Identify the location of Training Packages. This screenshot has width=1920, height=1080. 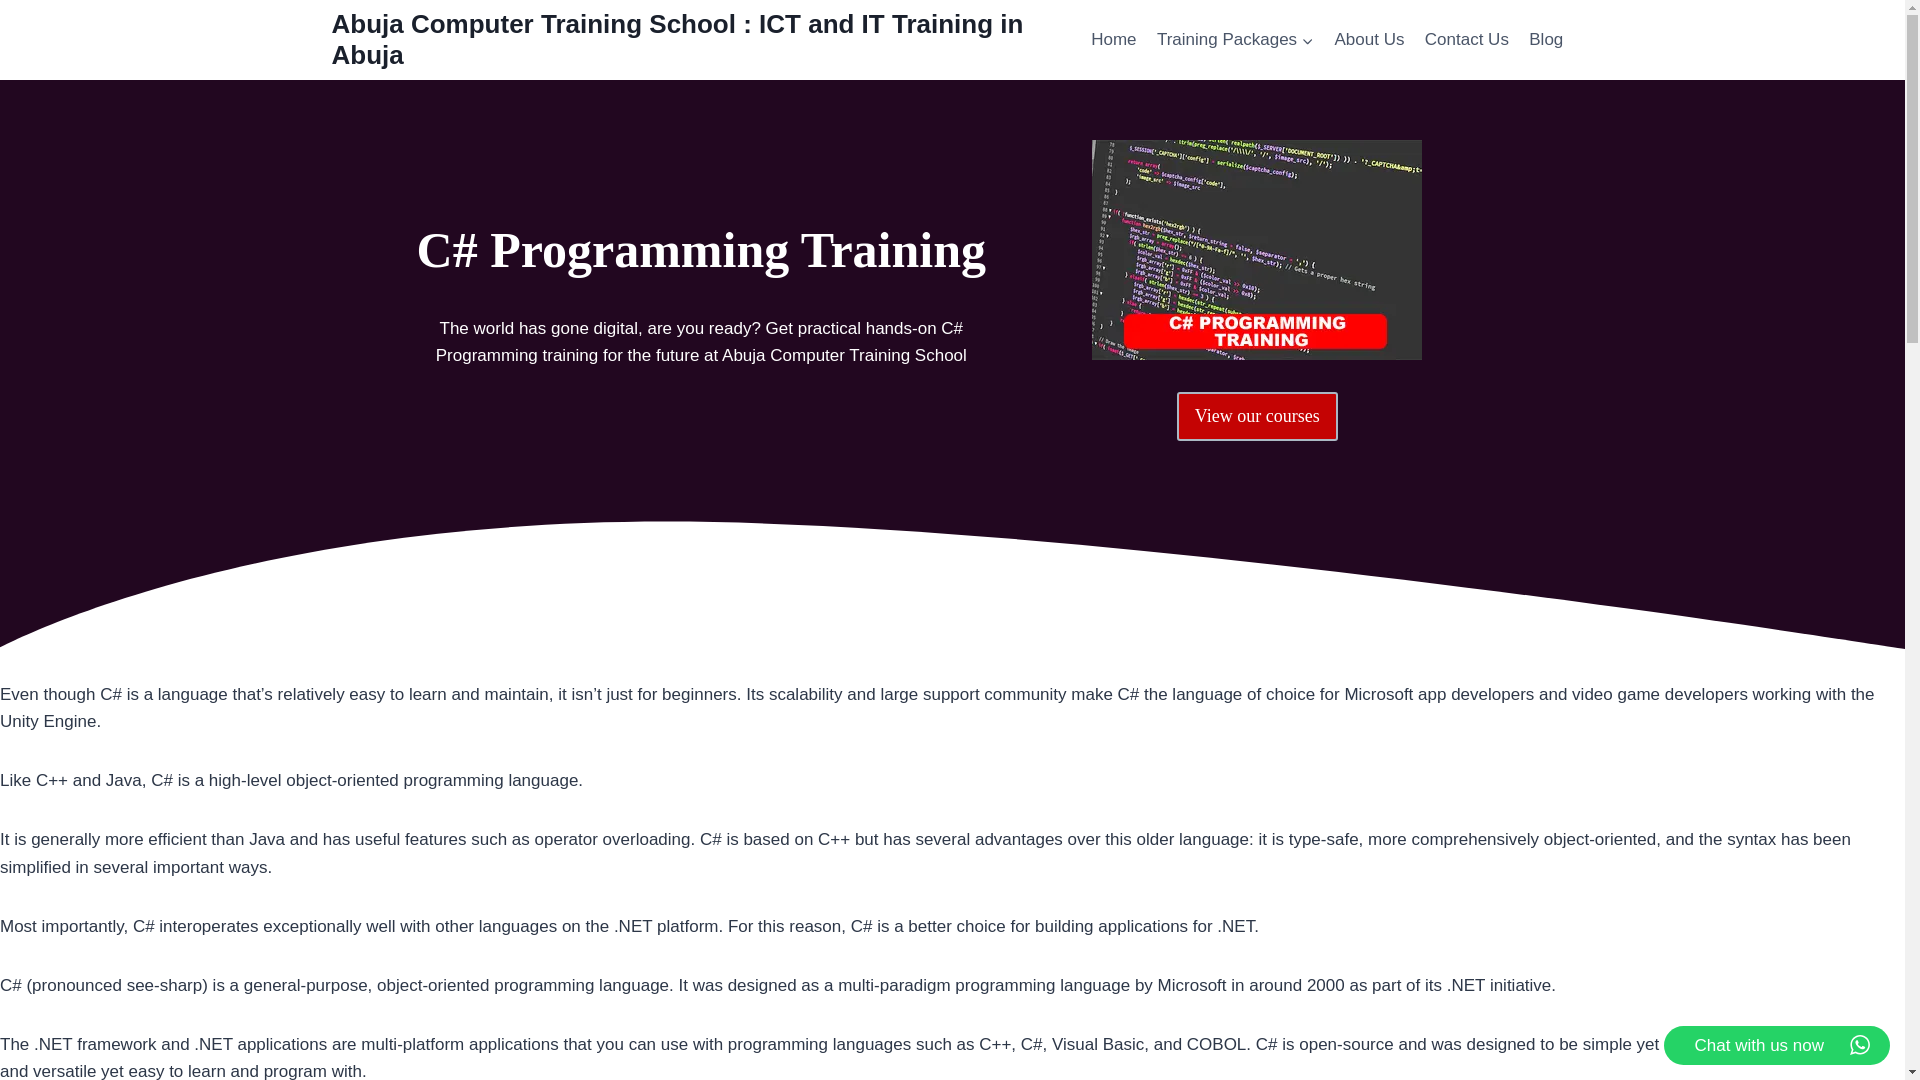
(1235, 40).